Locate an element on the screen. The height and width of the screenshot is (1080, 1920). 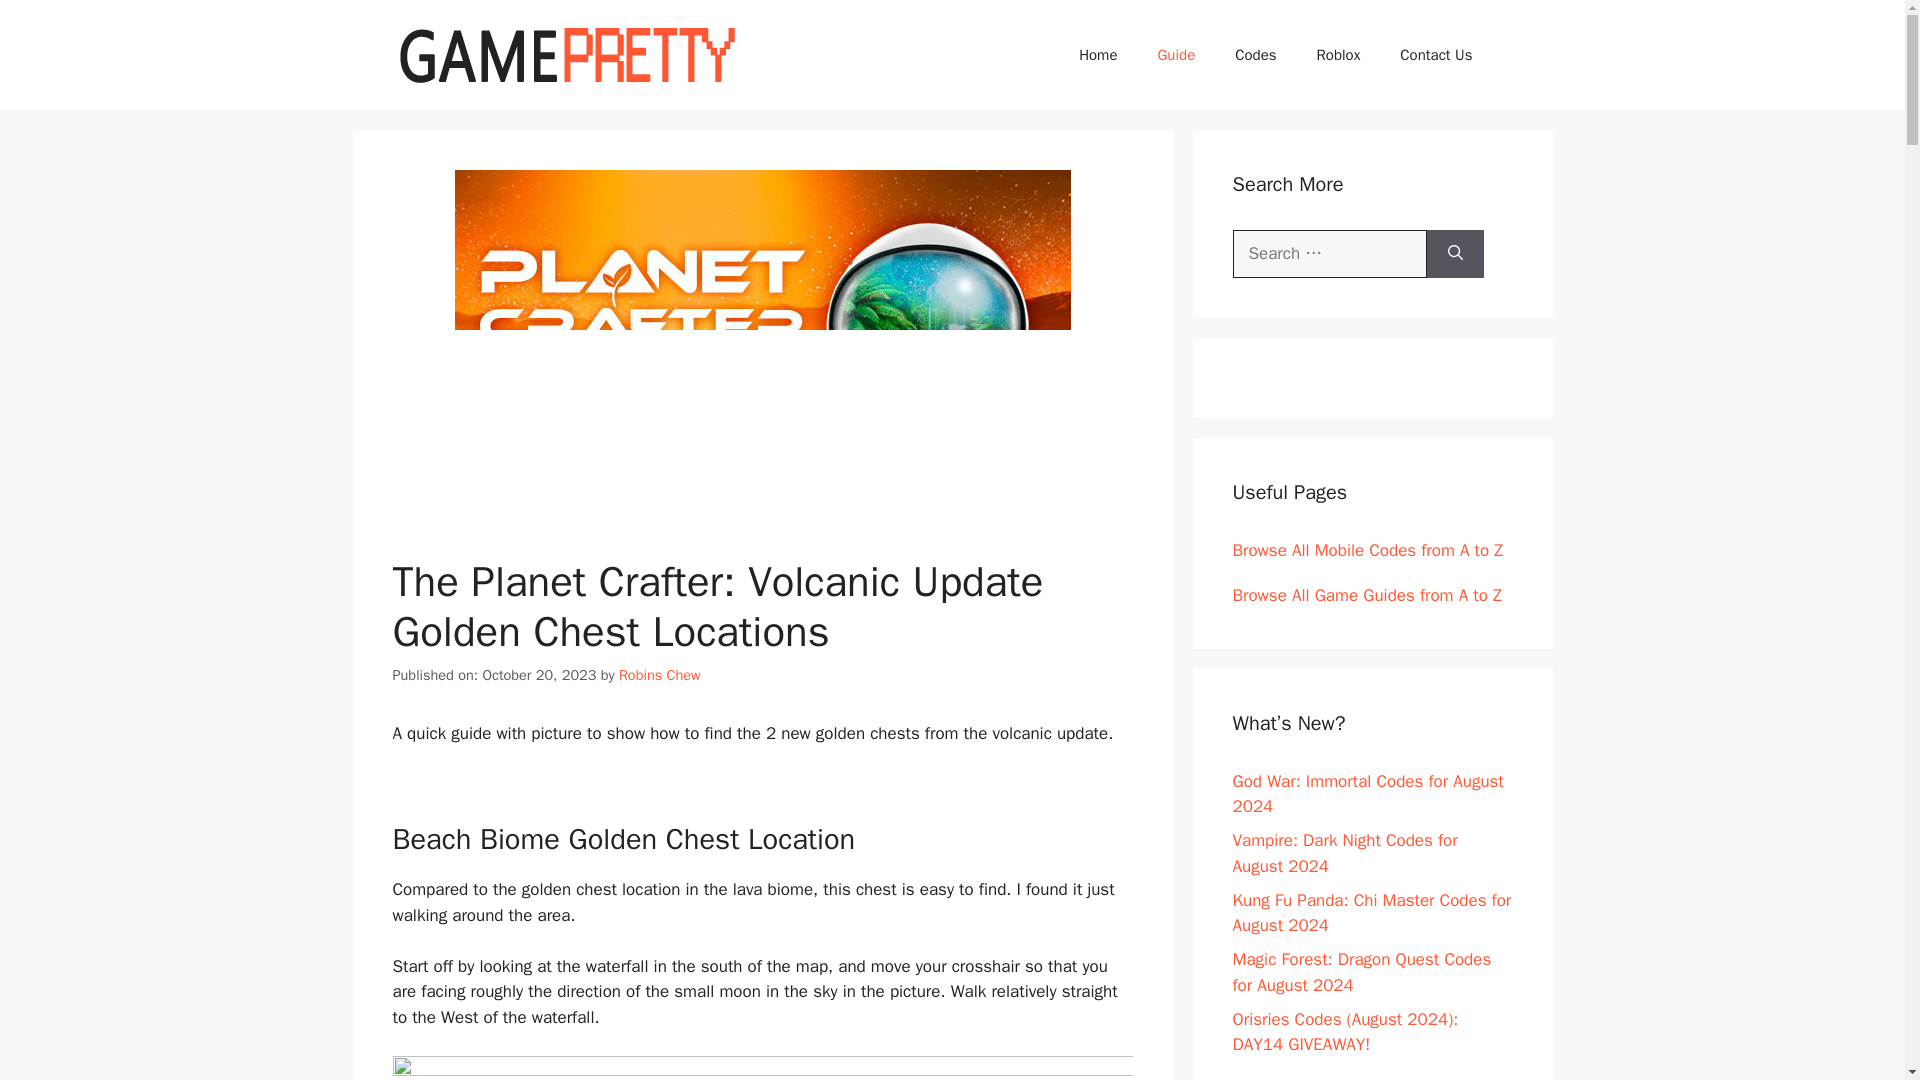
Browse All Mobile Codes from A to Z is located at coordinates (1368, 550).